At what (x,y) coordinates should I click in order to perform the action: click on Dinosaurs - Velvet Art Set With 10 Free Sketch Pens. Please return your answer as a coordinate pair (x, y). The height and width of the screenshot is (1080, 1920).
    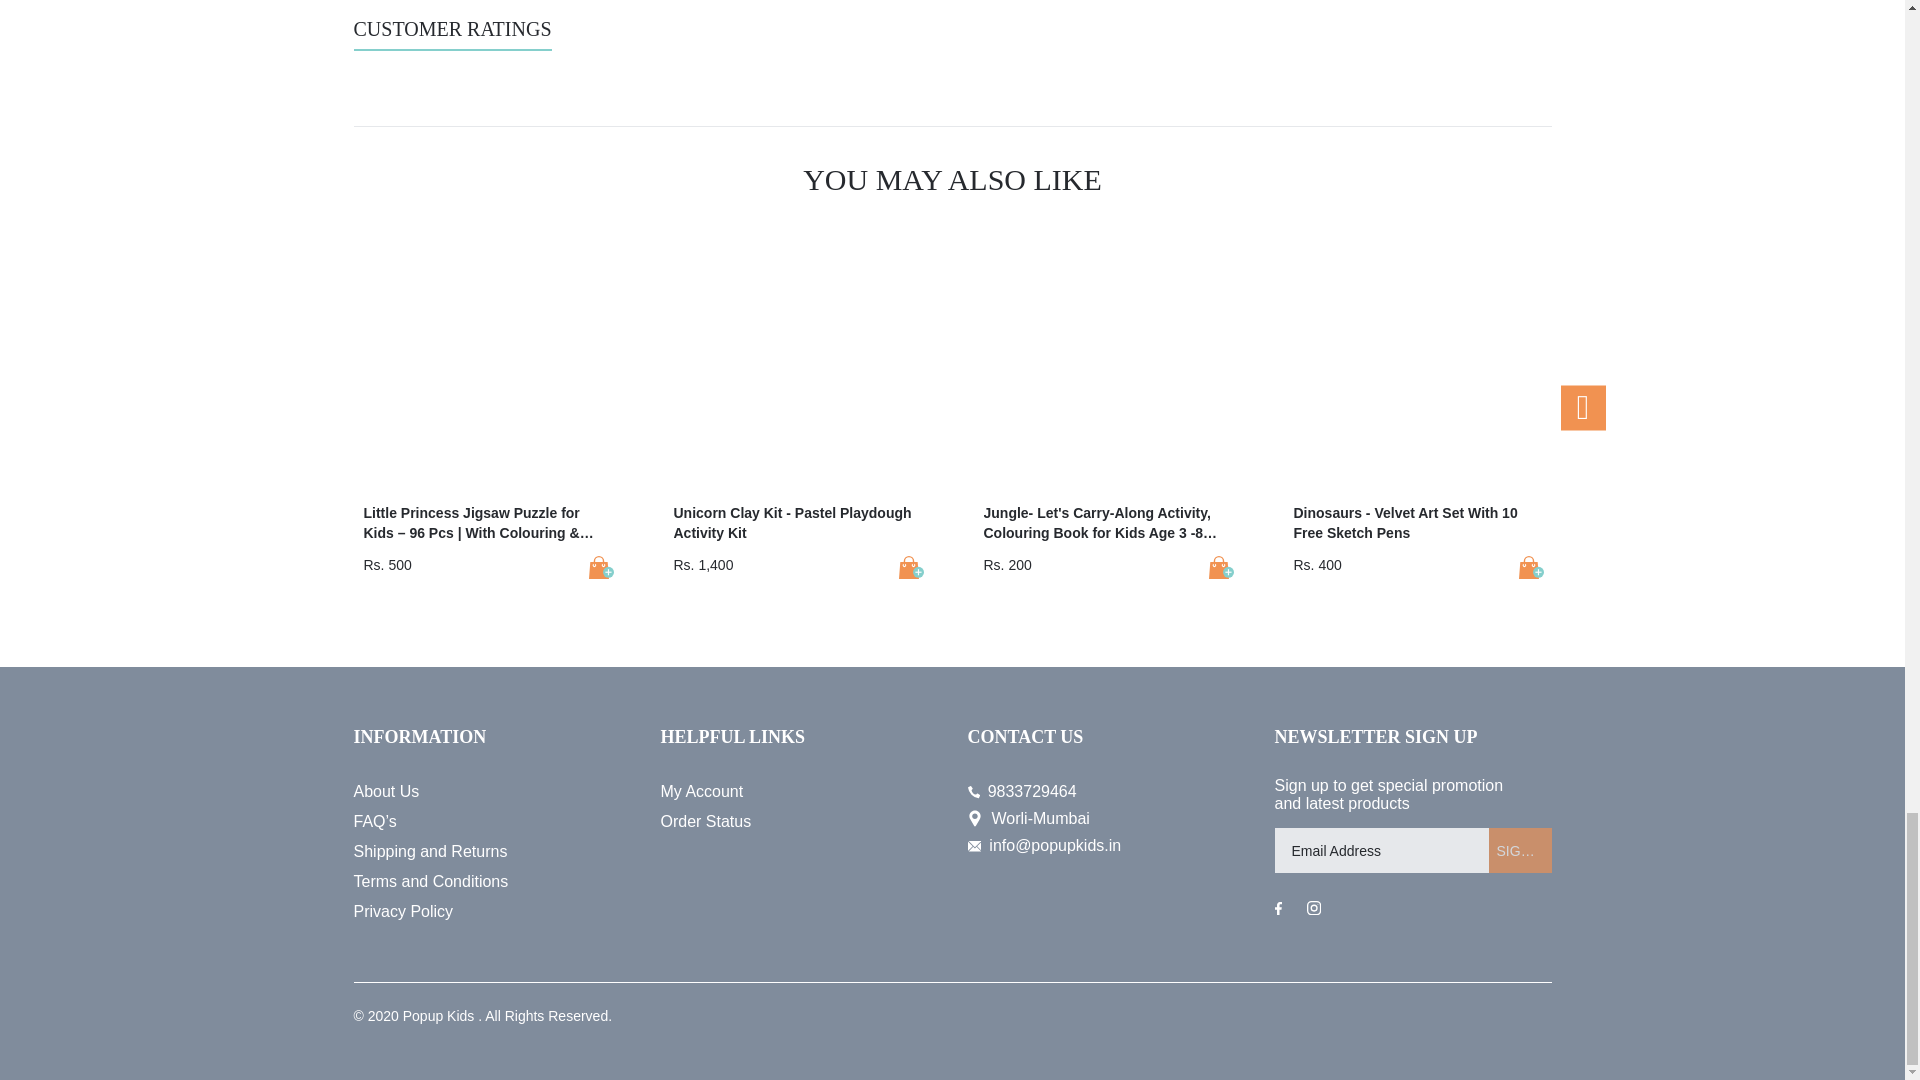
    Looking at the image, I should click on (1530, 567).